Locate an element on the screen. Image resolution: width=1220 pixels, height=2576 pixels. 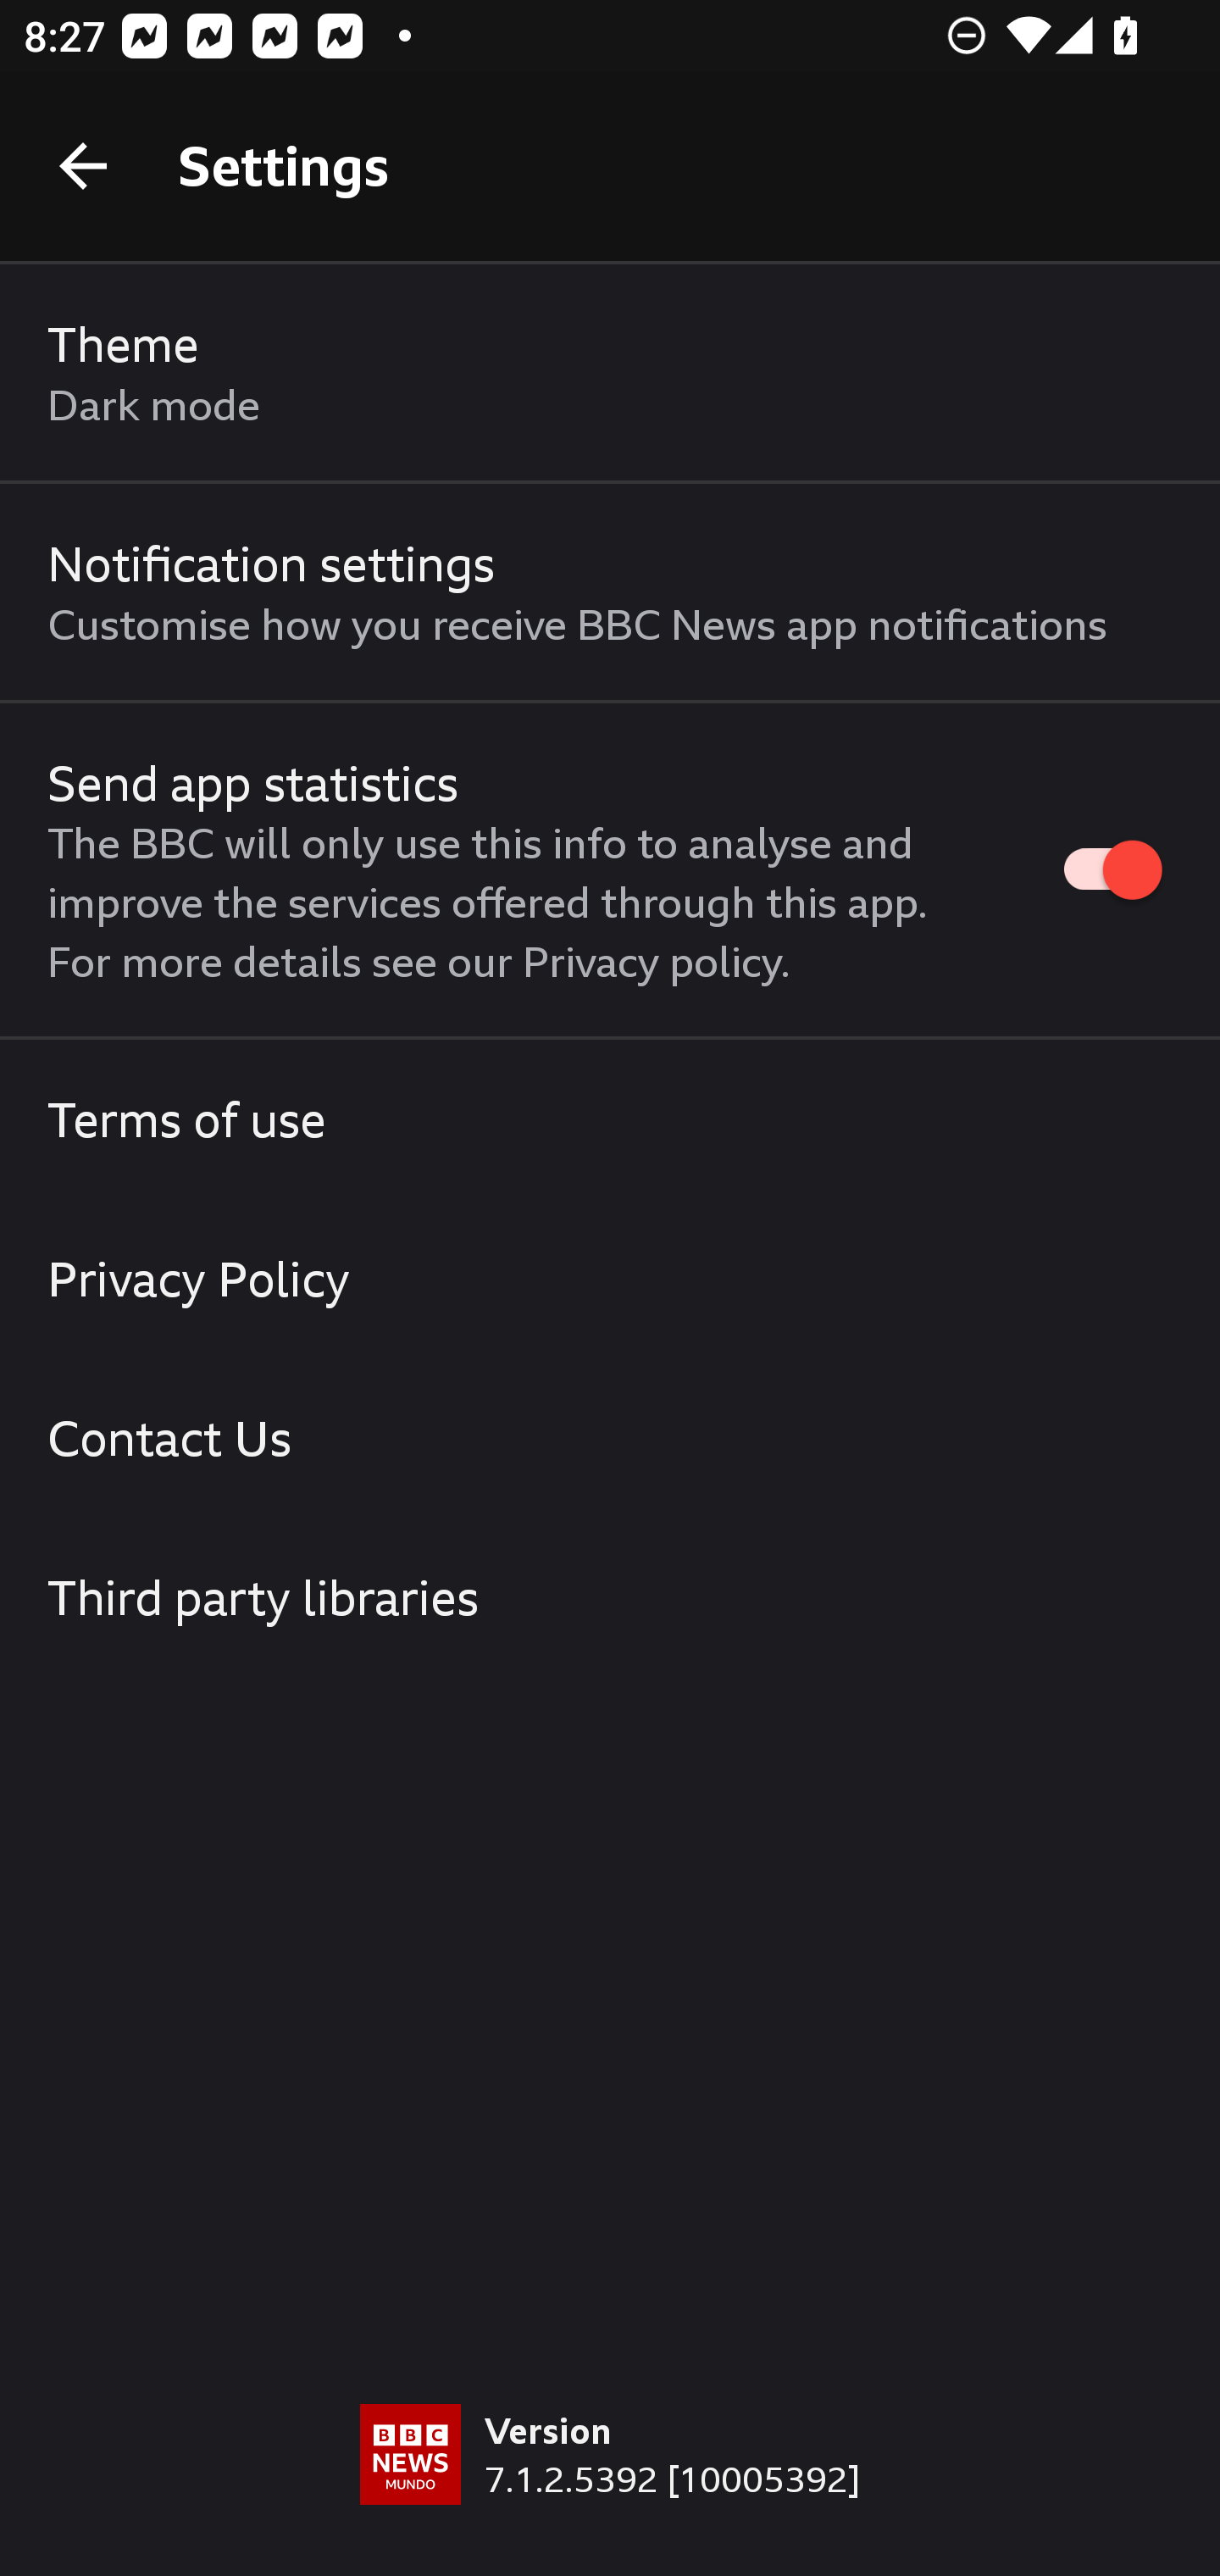
Contact Us is located at coordinates (610, 1437).